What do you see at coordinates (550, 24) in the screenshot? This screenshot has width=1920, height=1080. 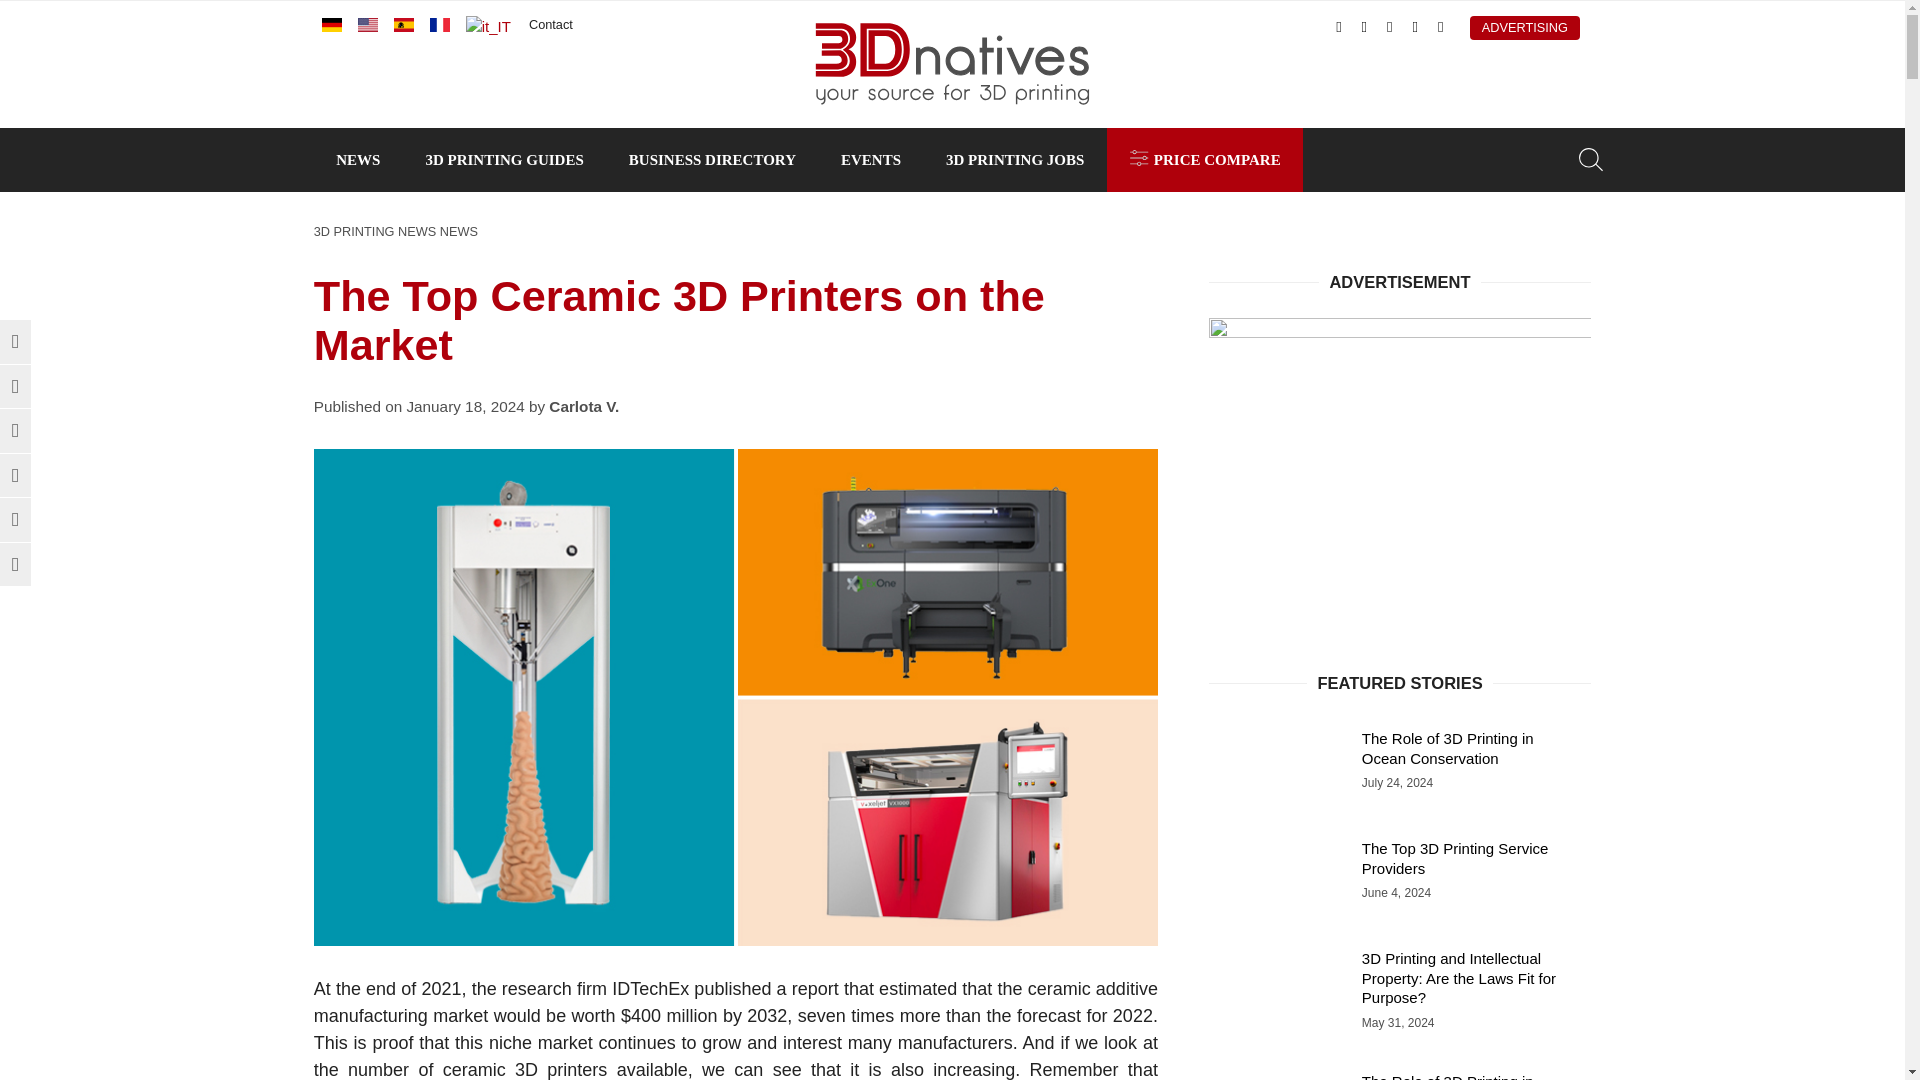 I see `Contact` at bounding box center [550, 24].